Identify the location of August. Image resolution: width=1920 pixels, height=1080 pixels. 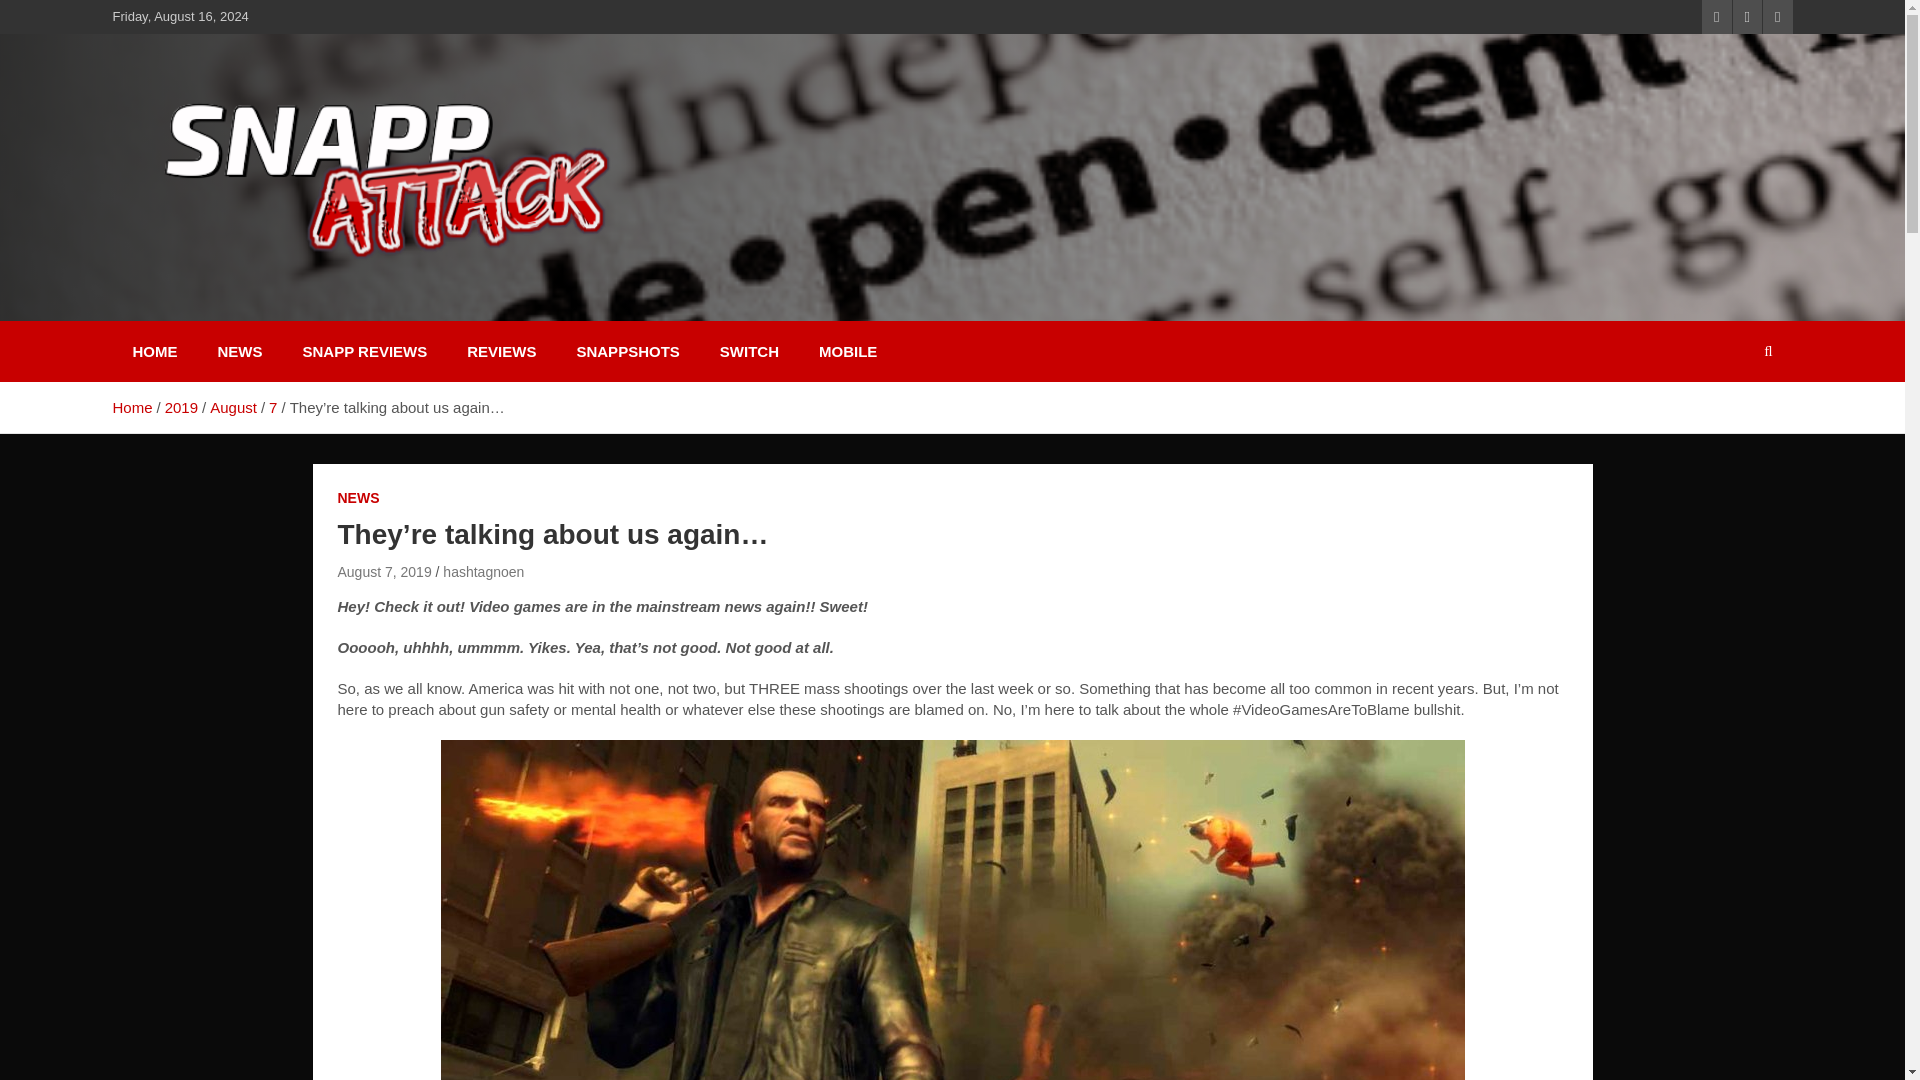
(233, 406).